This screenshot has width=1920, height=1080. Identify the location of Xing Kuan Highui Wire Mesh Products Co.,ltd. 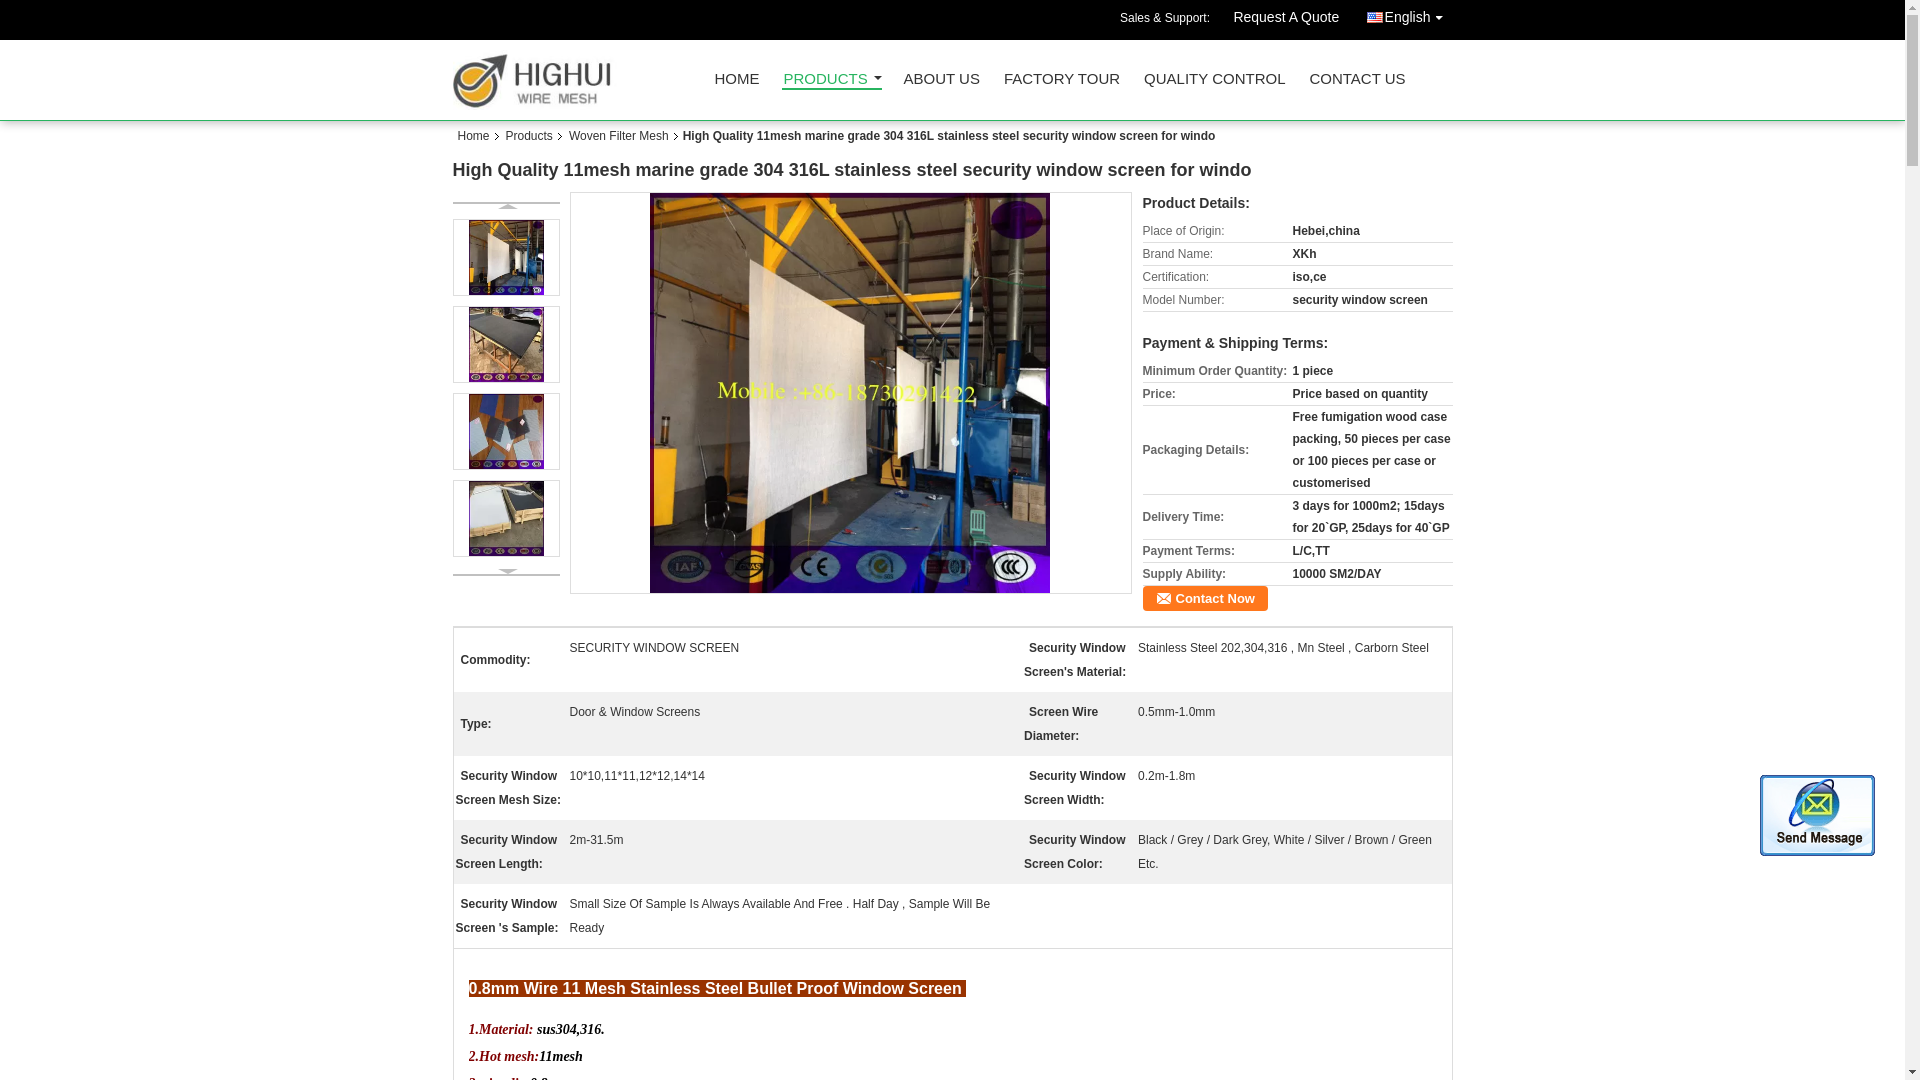
(1285, 20).